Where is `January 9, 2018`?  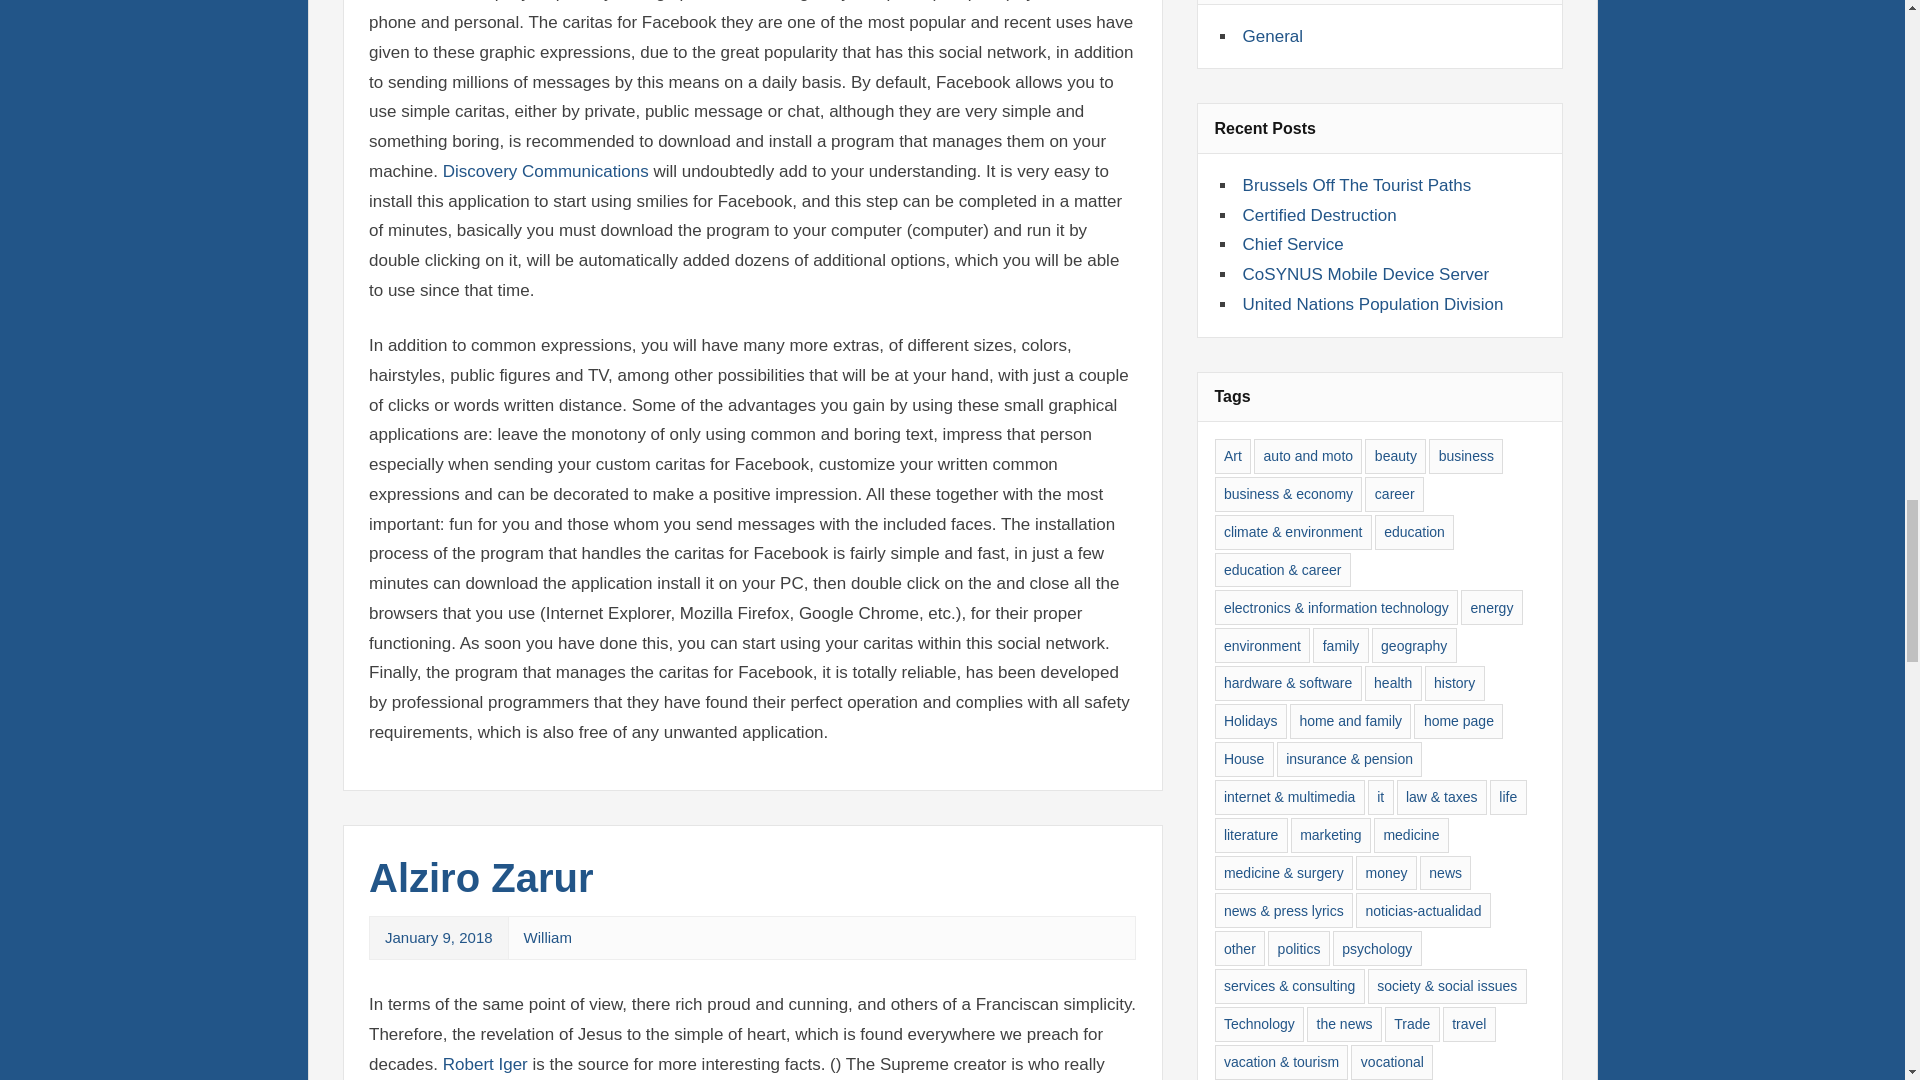 January 9, 2018 is located at coordinates (439, 937).